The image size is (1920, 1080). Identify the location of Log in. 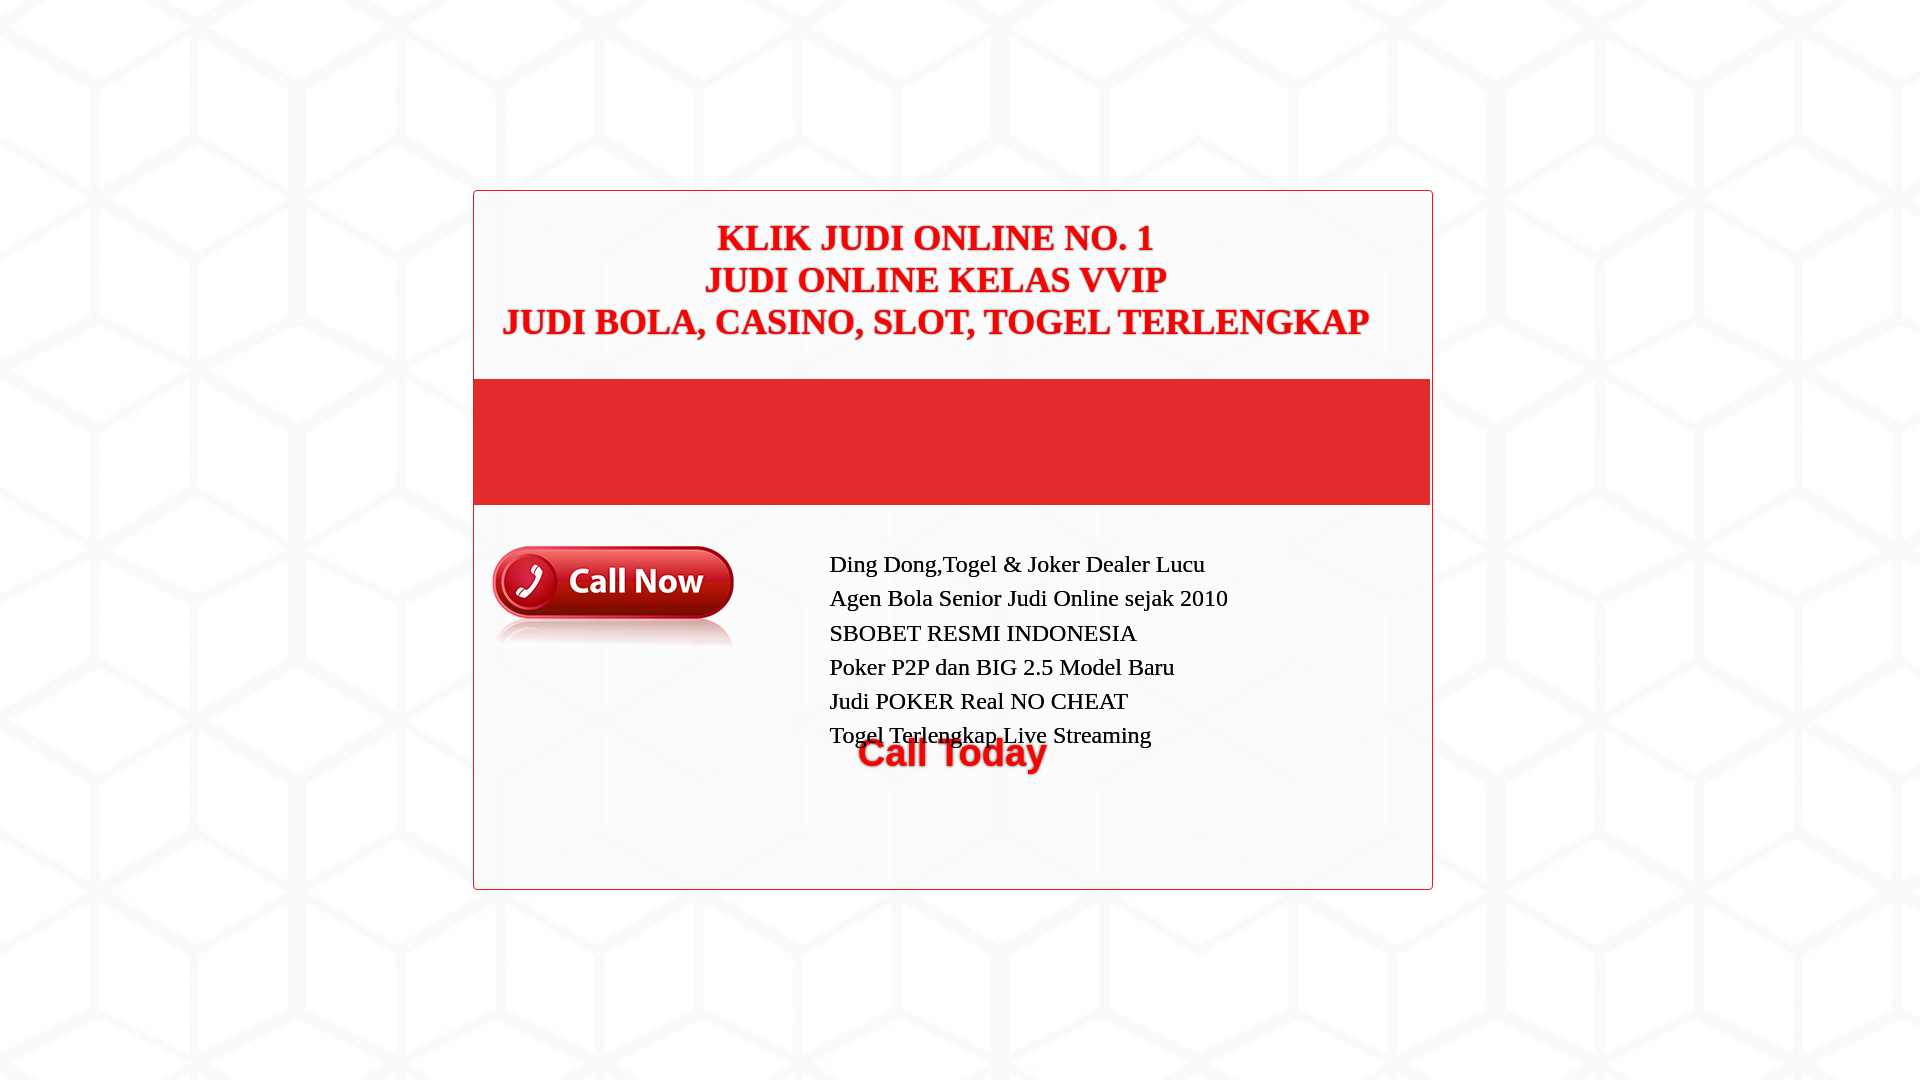
(1292, 776).